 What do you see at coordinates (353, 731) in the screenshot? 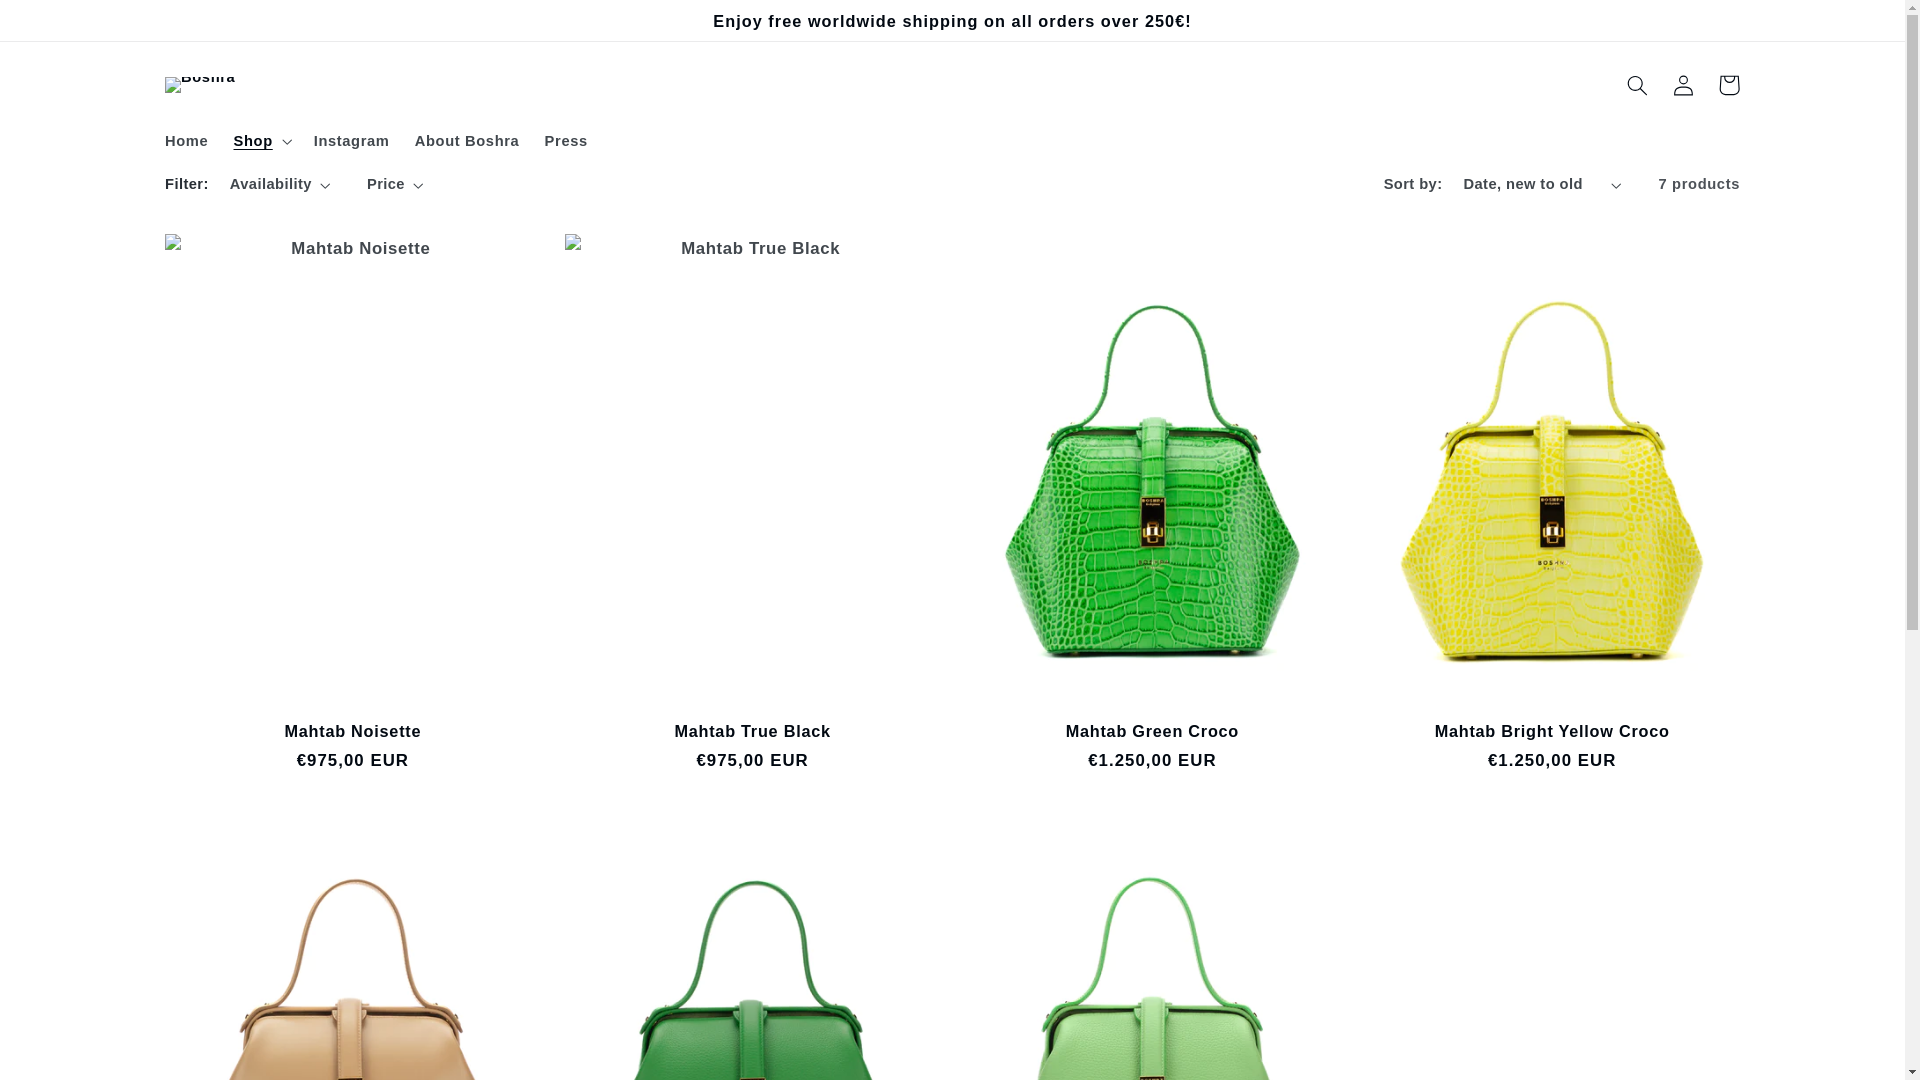
I see `Mahtab Noisette` at bounding box center [353, 731].